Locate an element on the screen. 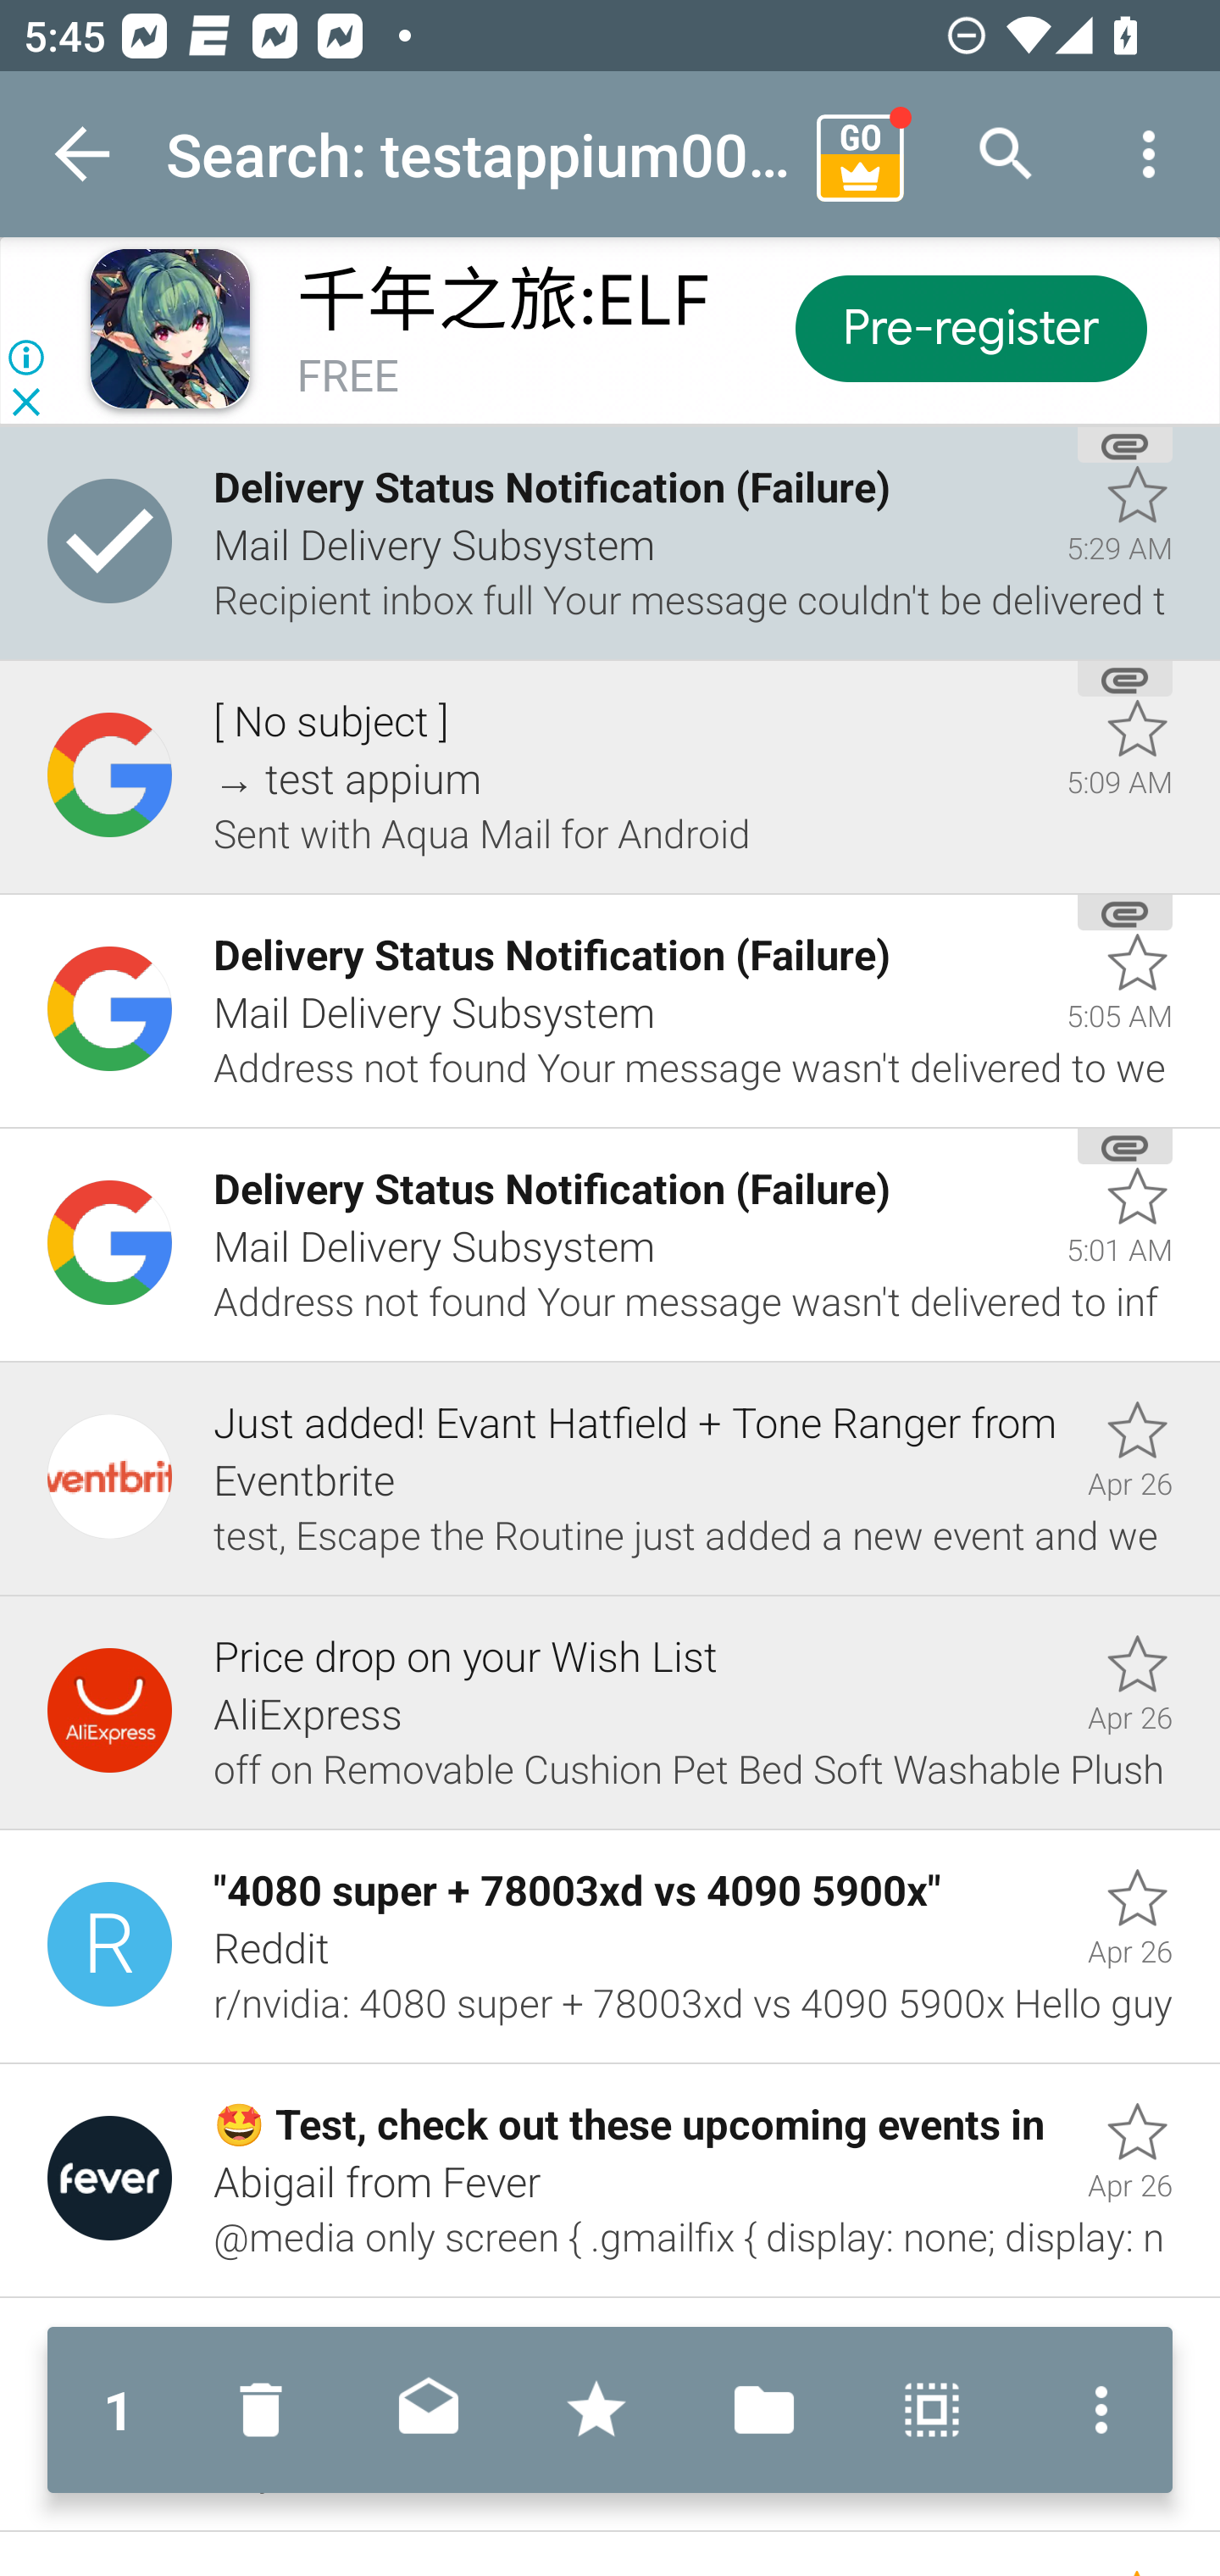 The image size is (1220, 2576). 千年之旅:ELF is located at coordinates (503, 301).